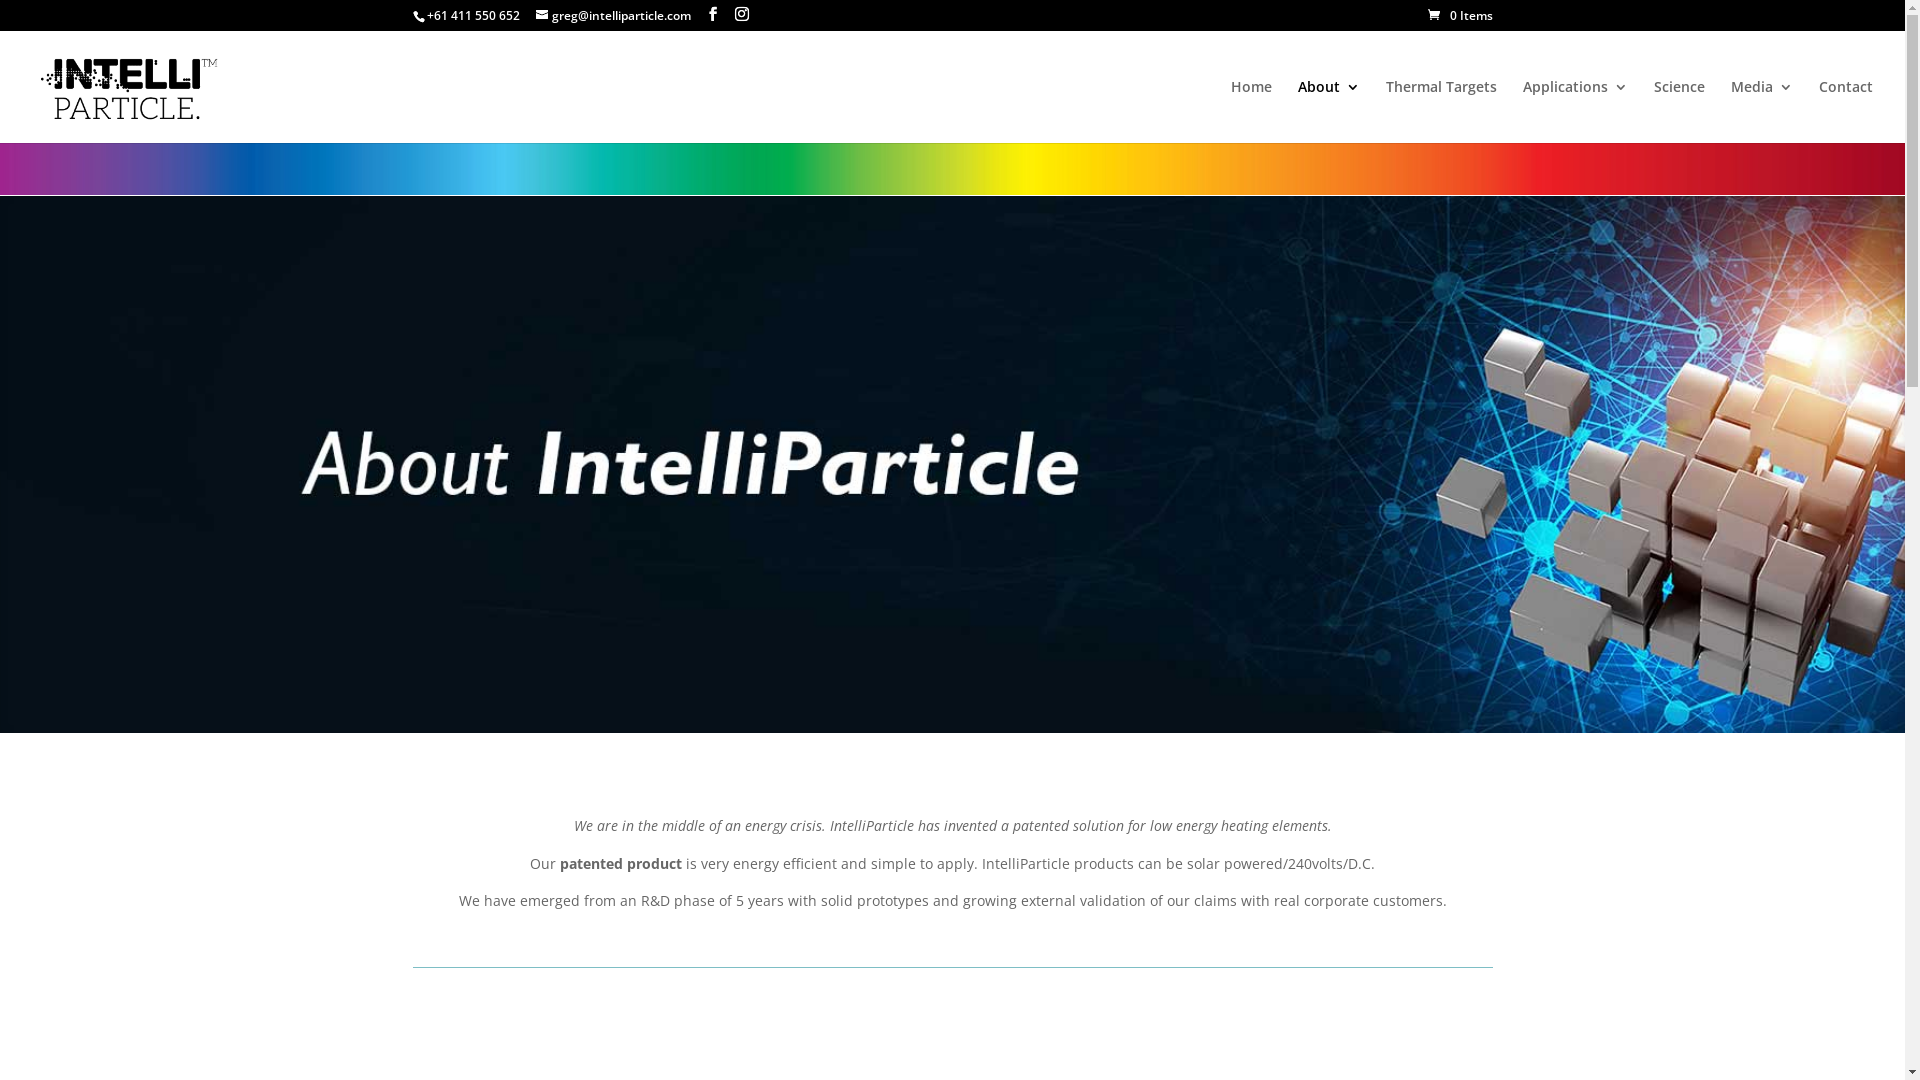 This screenshot has width=1920, height=1080. What do you see at coordinates (1680, 112) in the screenshot?
I see `Science` at bounding box center [1680, 112].